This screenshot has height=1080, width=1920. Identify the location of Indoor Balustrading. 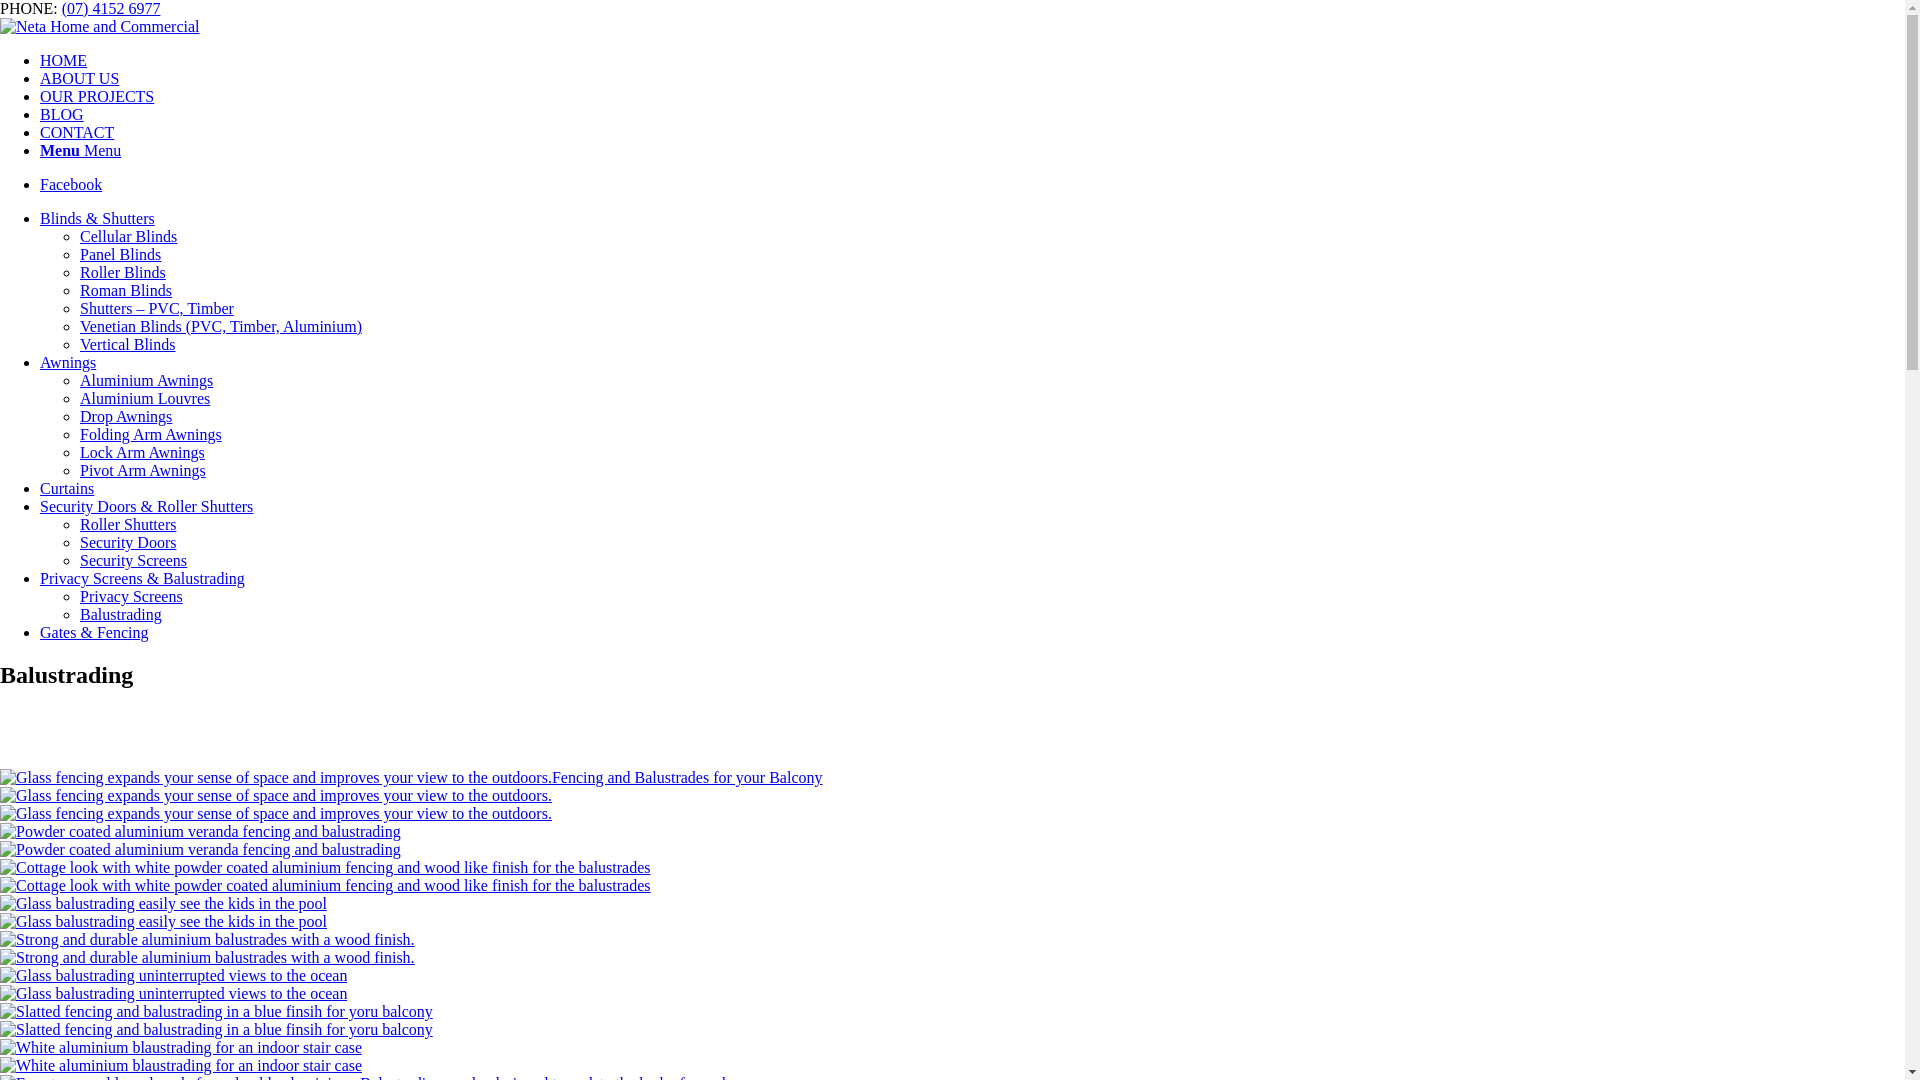
(181, 1048).